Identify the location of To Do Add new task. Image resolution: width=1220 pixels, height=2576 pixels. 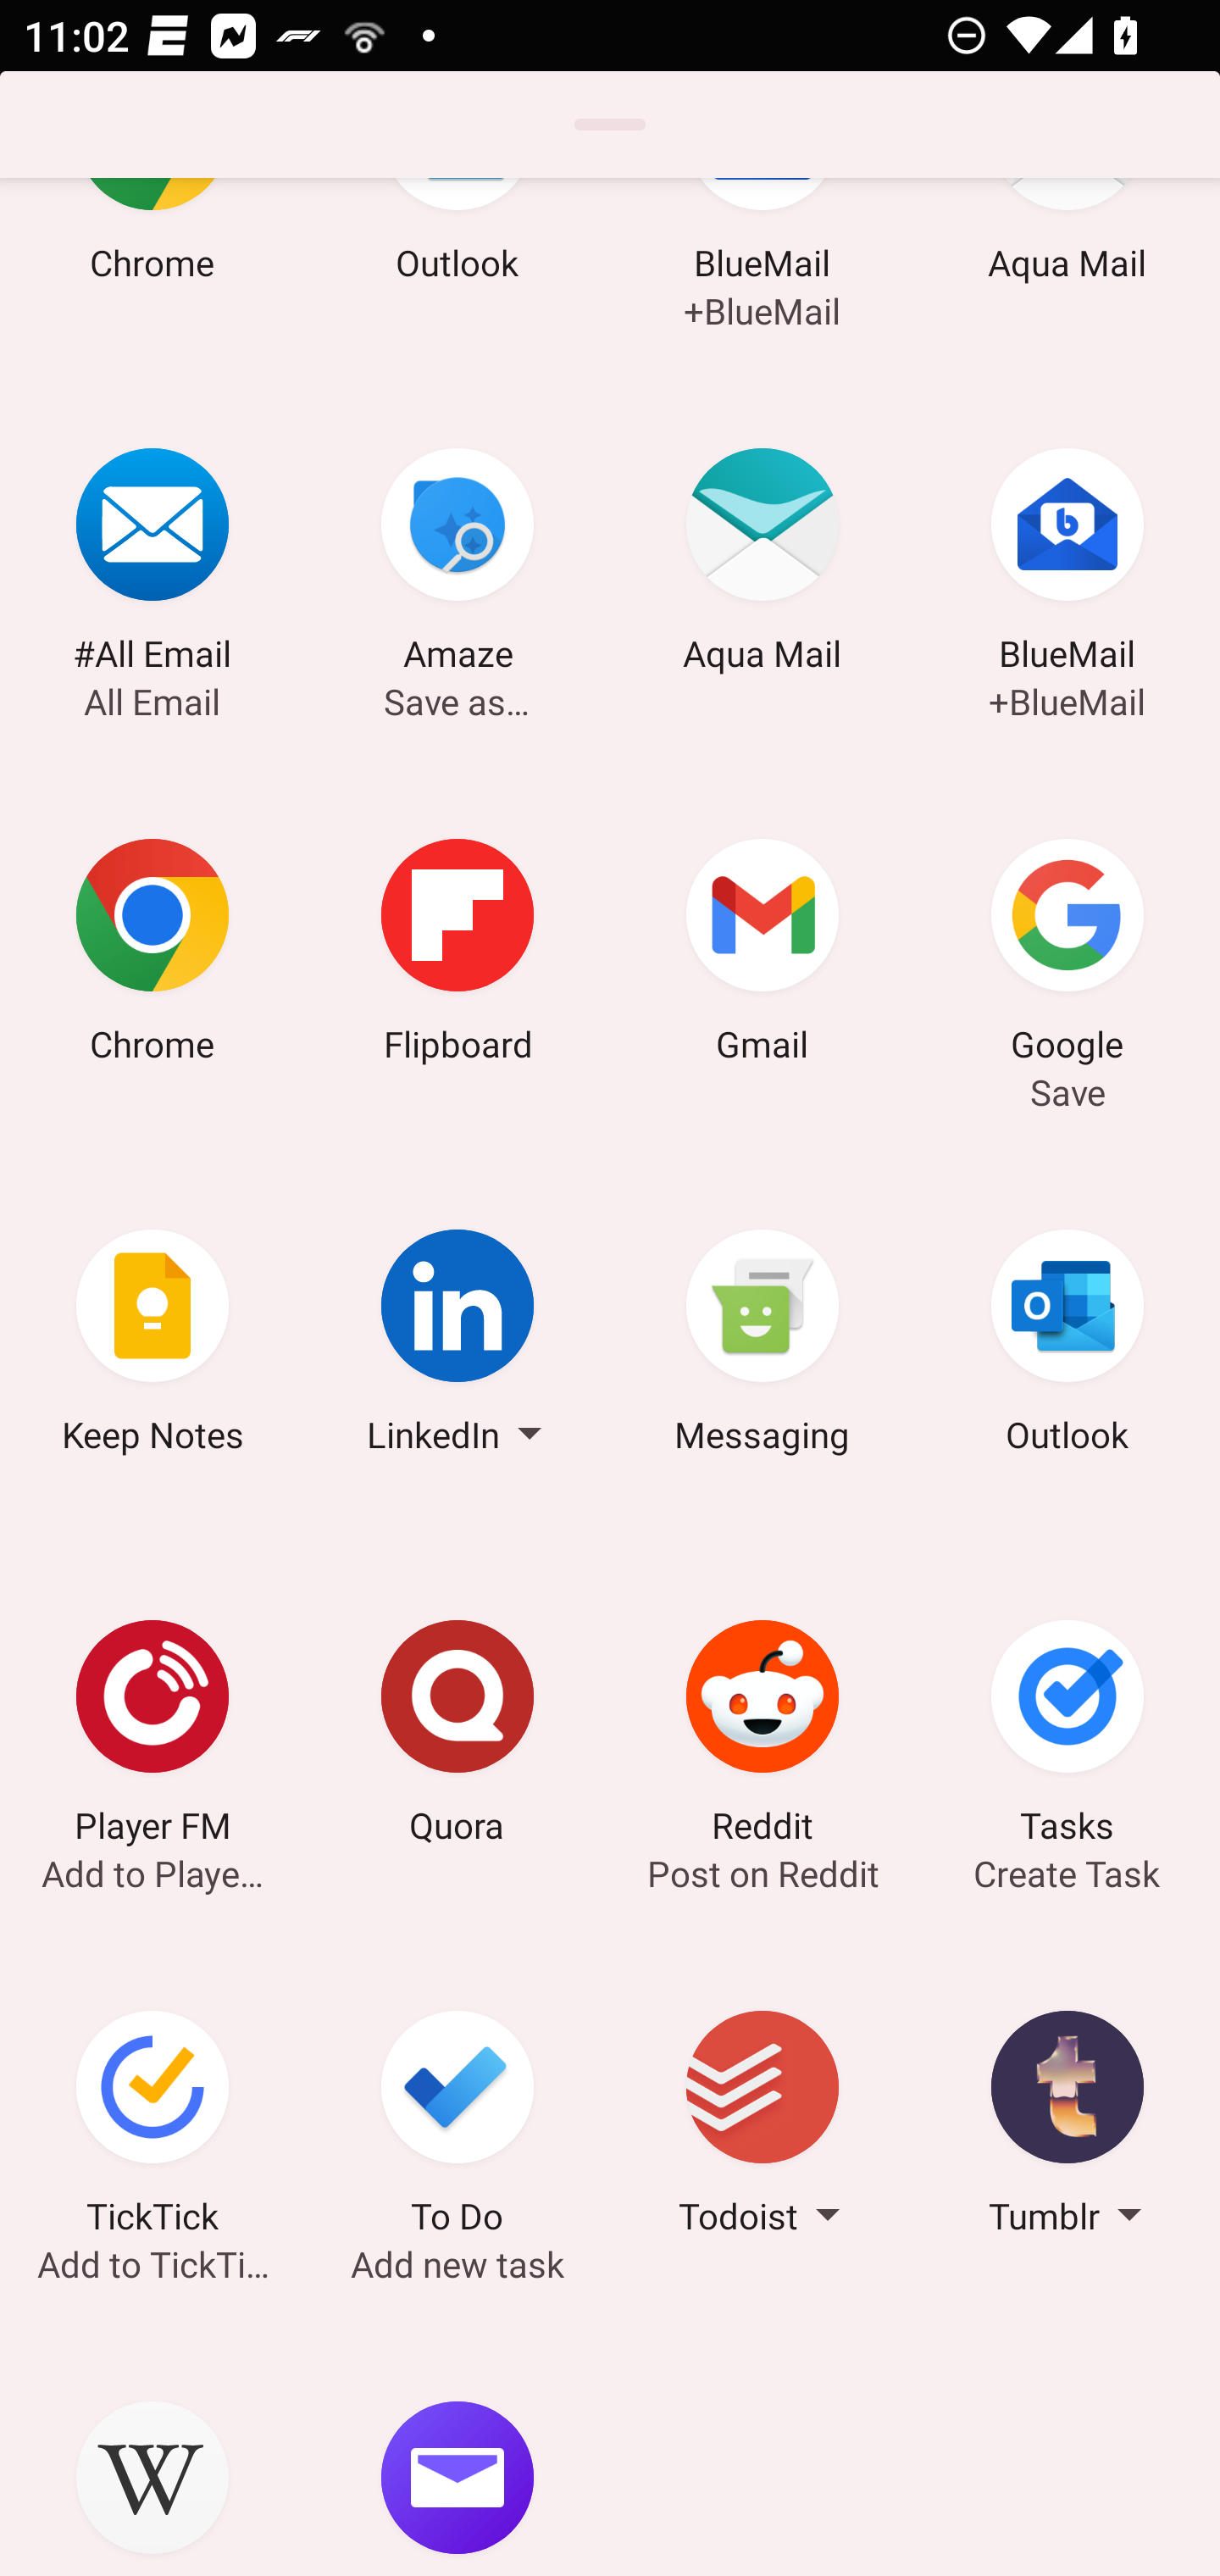
(457, 2128).